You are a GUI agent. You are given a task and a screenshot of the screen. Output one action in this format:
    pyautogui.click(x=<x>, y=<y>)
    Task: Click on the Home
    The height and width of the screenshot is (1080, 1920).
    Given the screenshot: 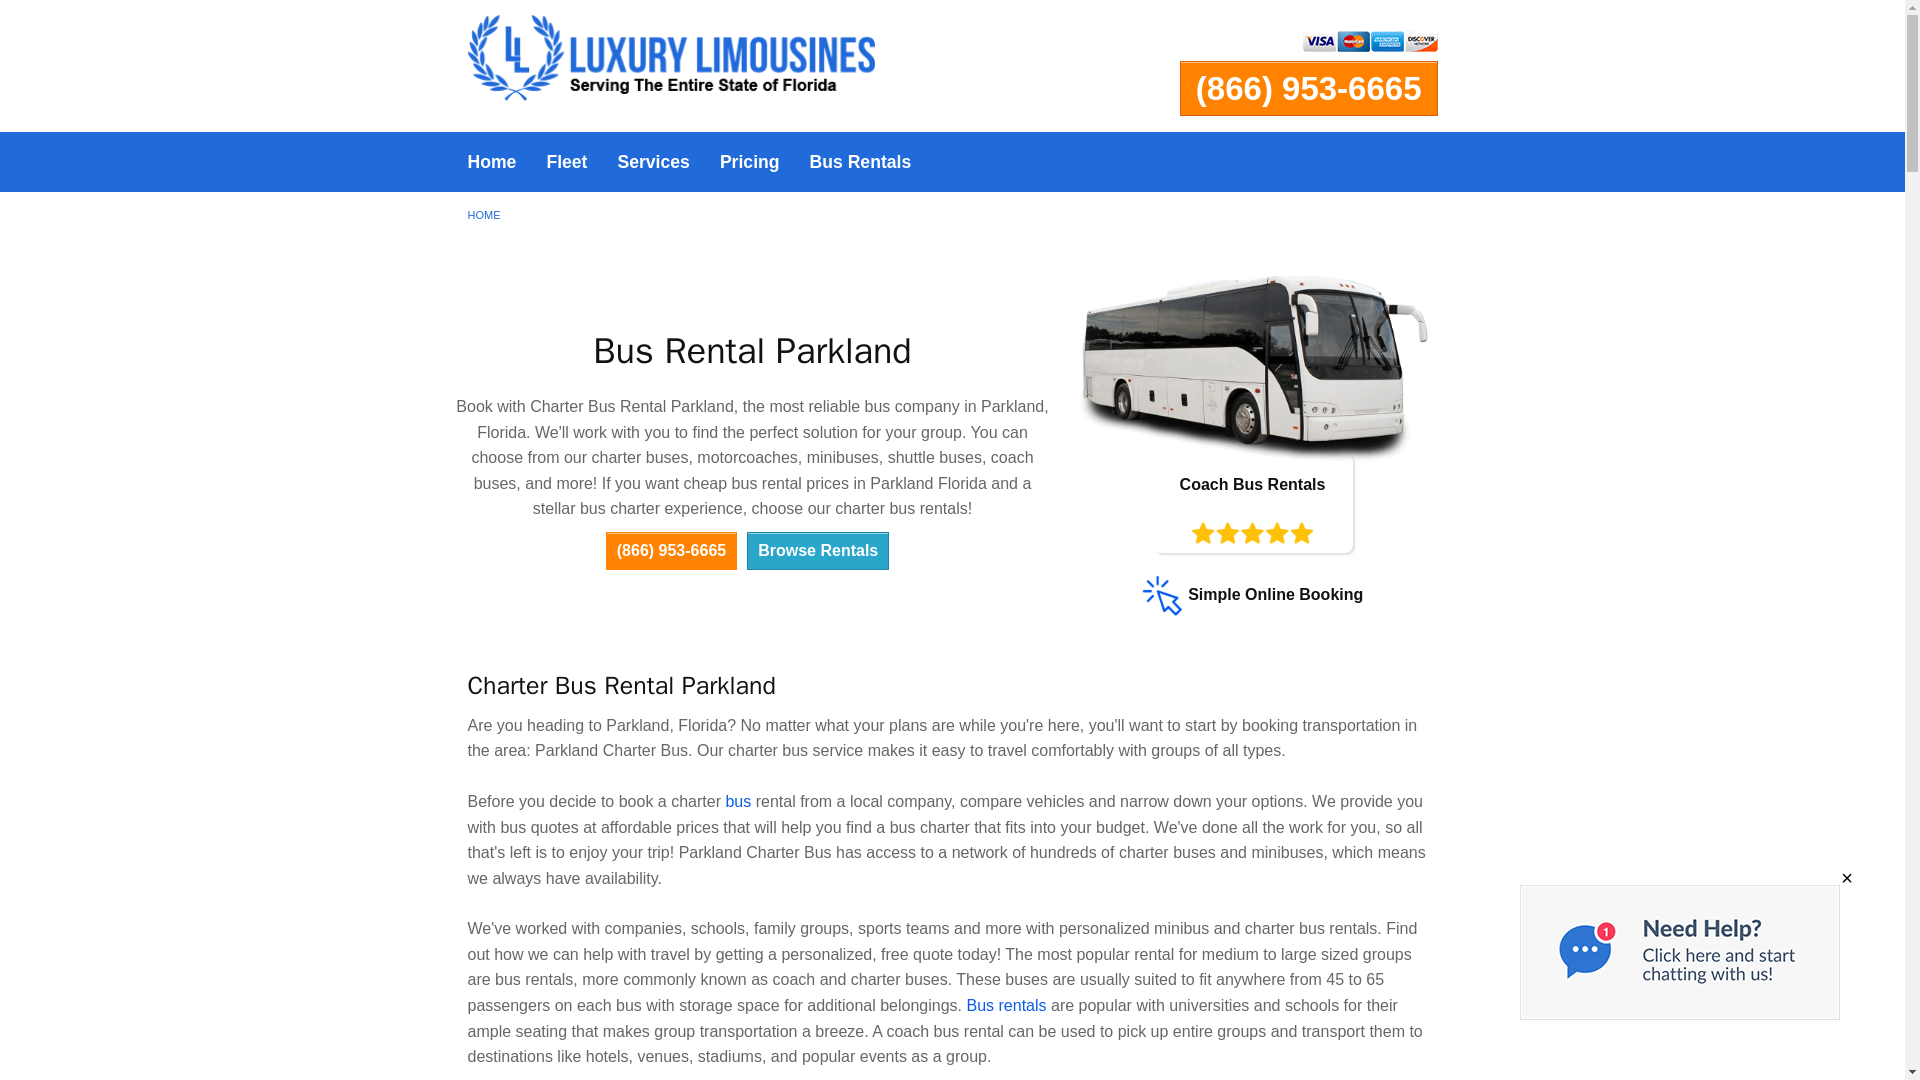 What is the action you would take?
    pyautogui.click(x=491, y=162)
    